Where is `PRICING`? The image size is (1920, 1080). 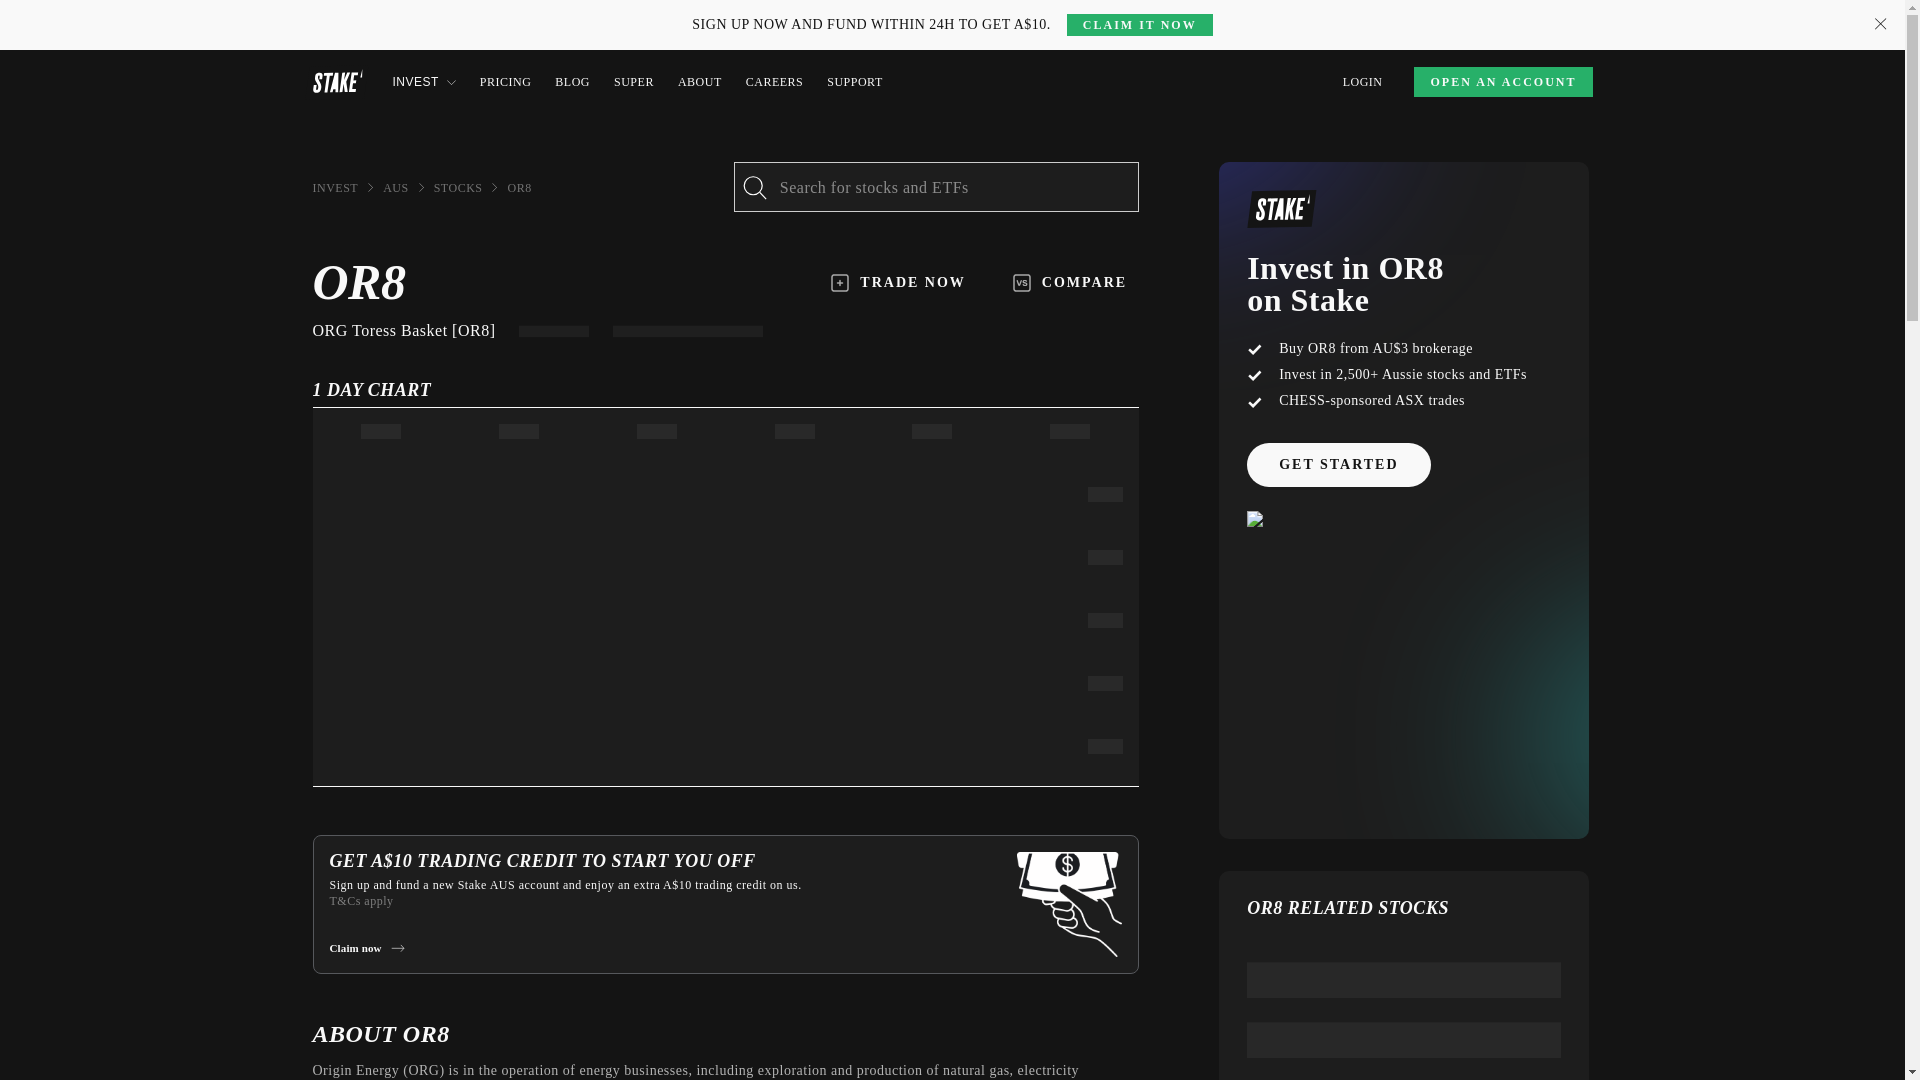
PRICING is located at coordinates (506, 82).